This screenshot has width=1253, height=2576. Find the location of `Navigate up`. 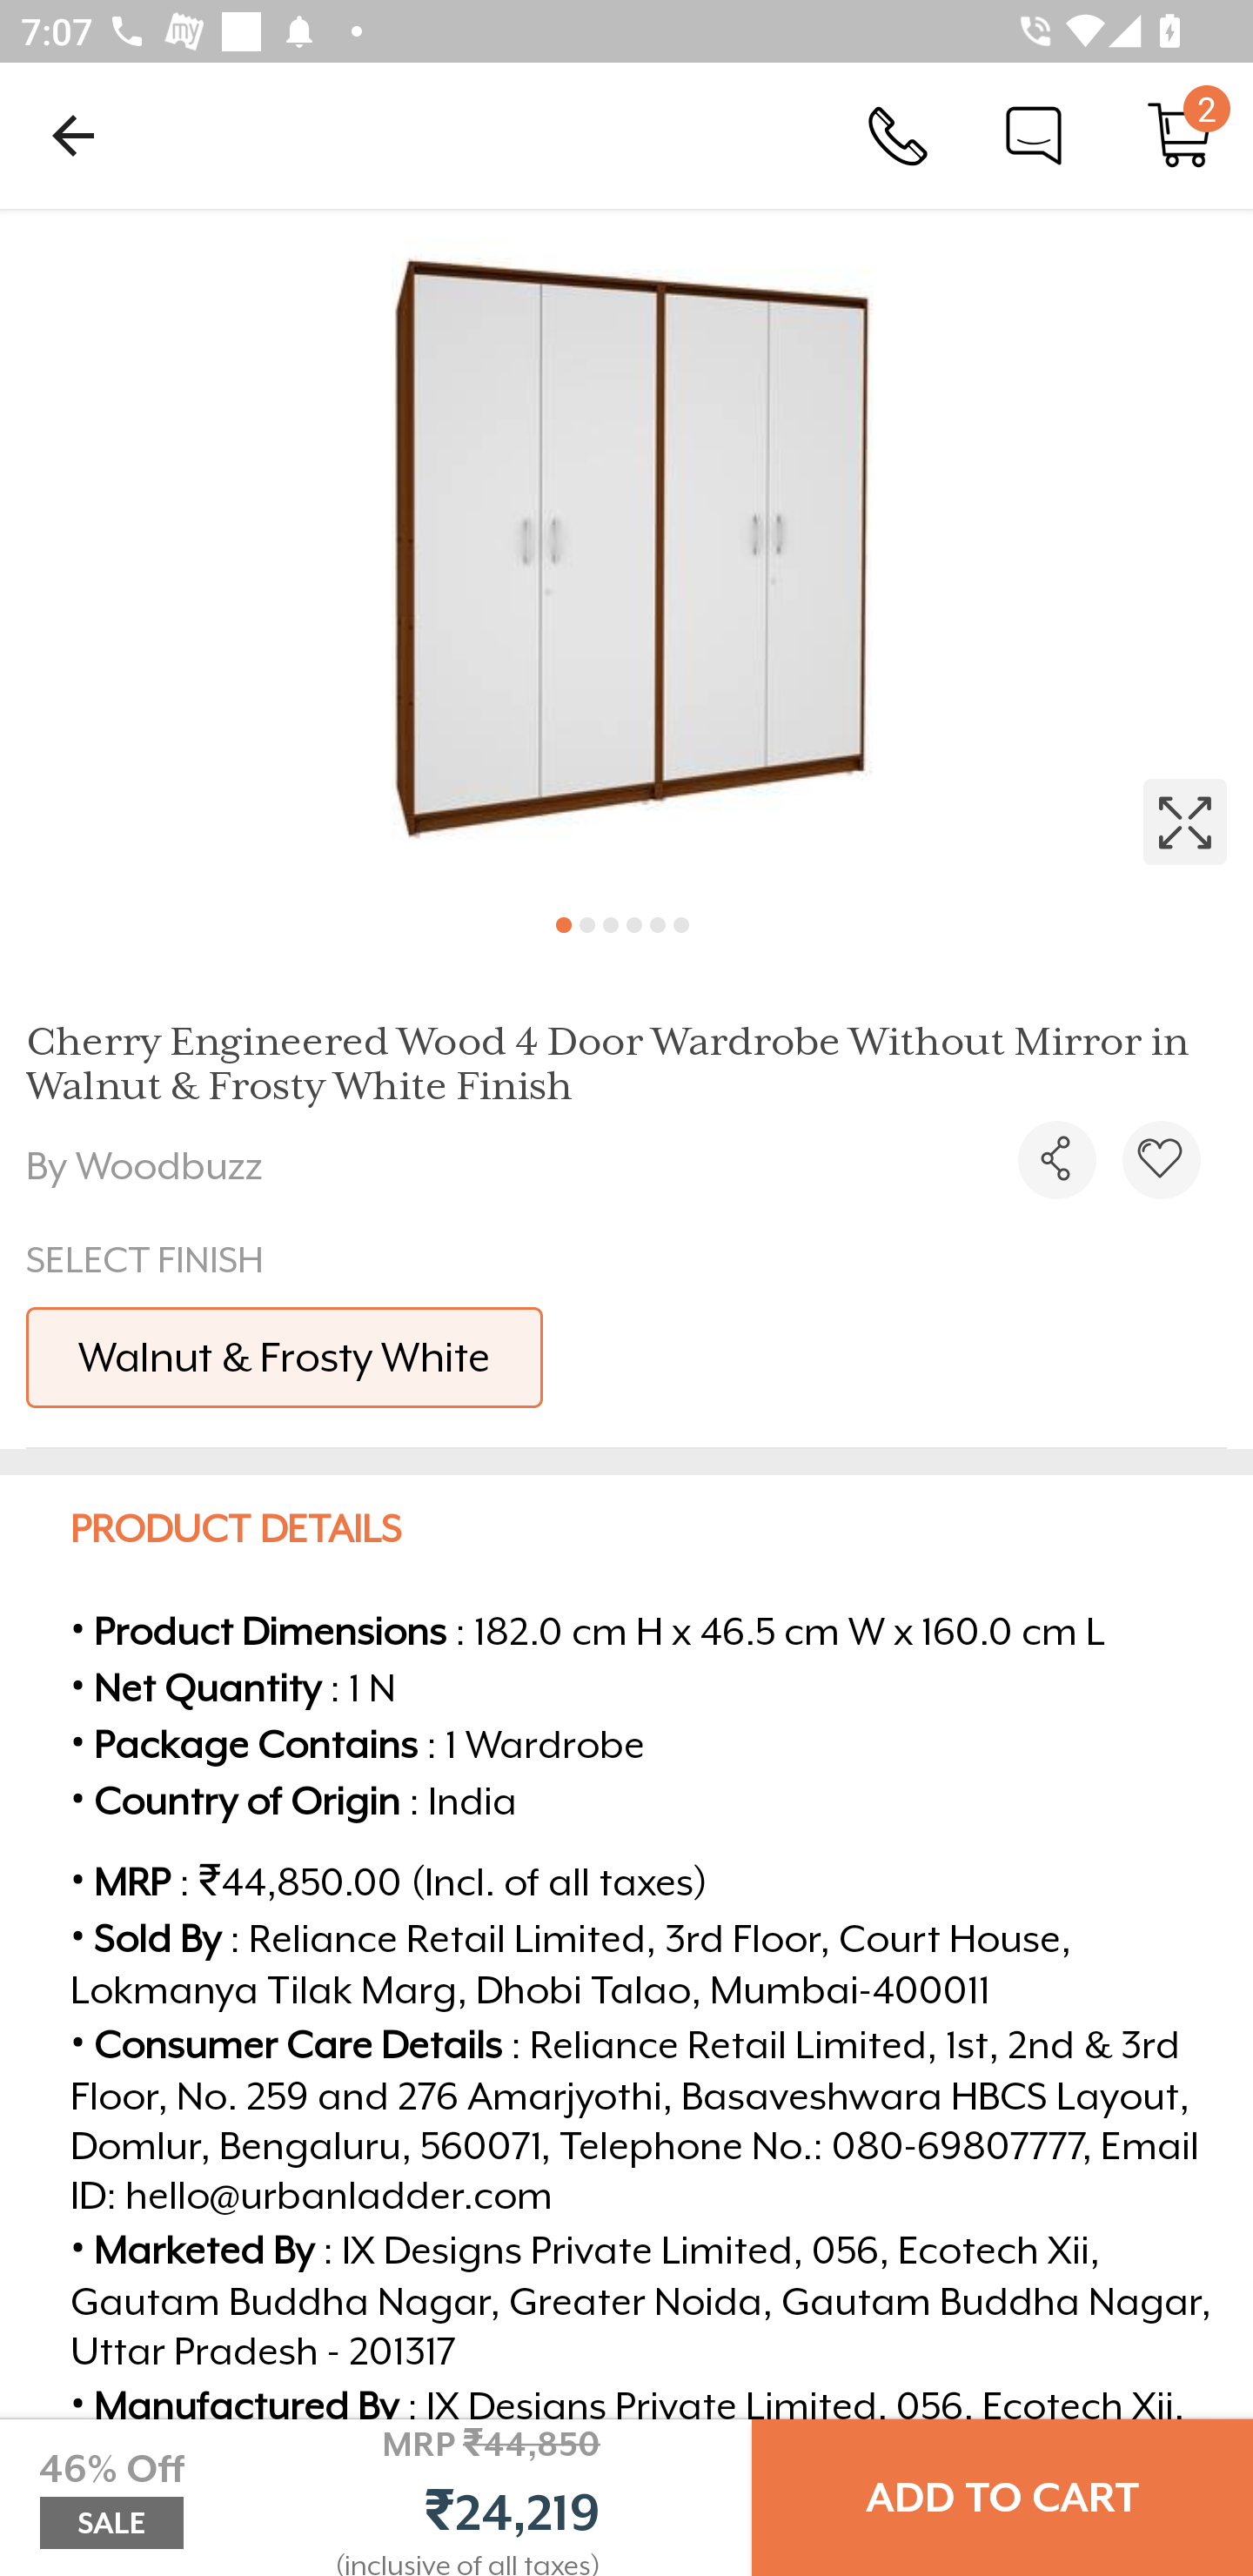

Navigate up is located at coordinates (73, 135).